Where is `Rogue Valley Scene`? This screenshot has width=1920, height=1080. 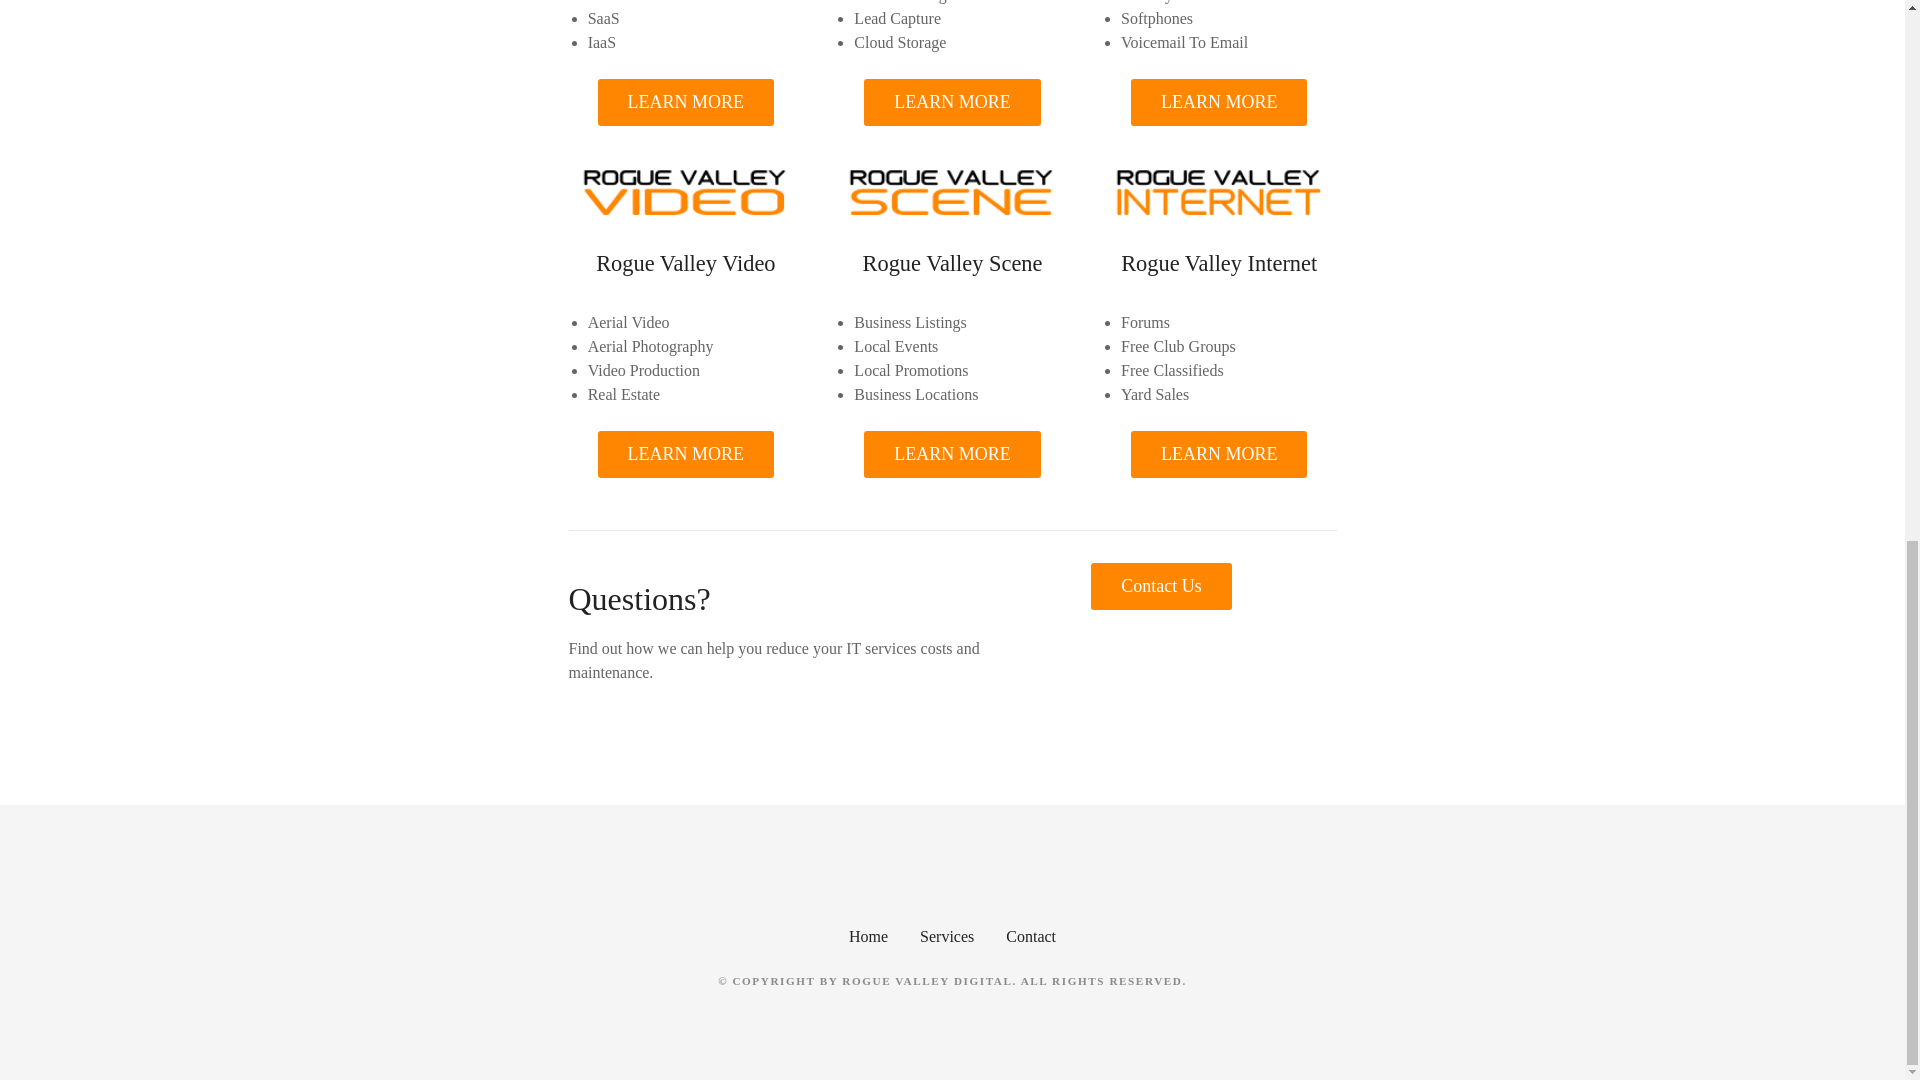
Rogue Valley Scene is located at coordinates (952, 263).